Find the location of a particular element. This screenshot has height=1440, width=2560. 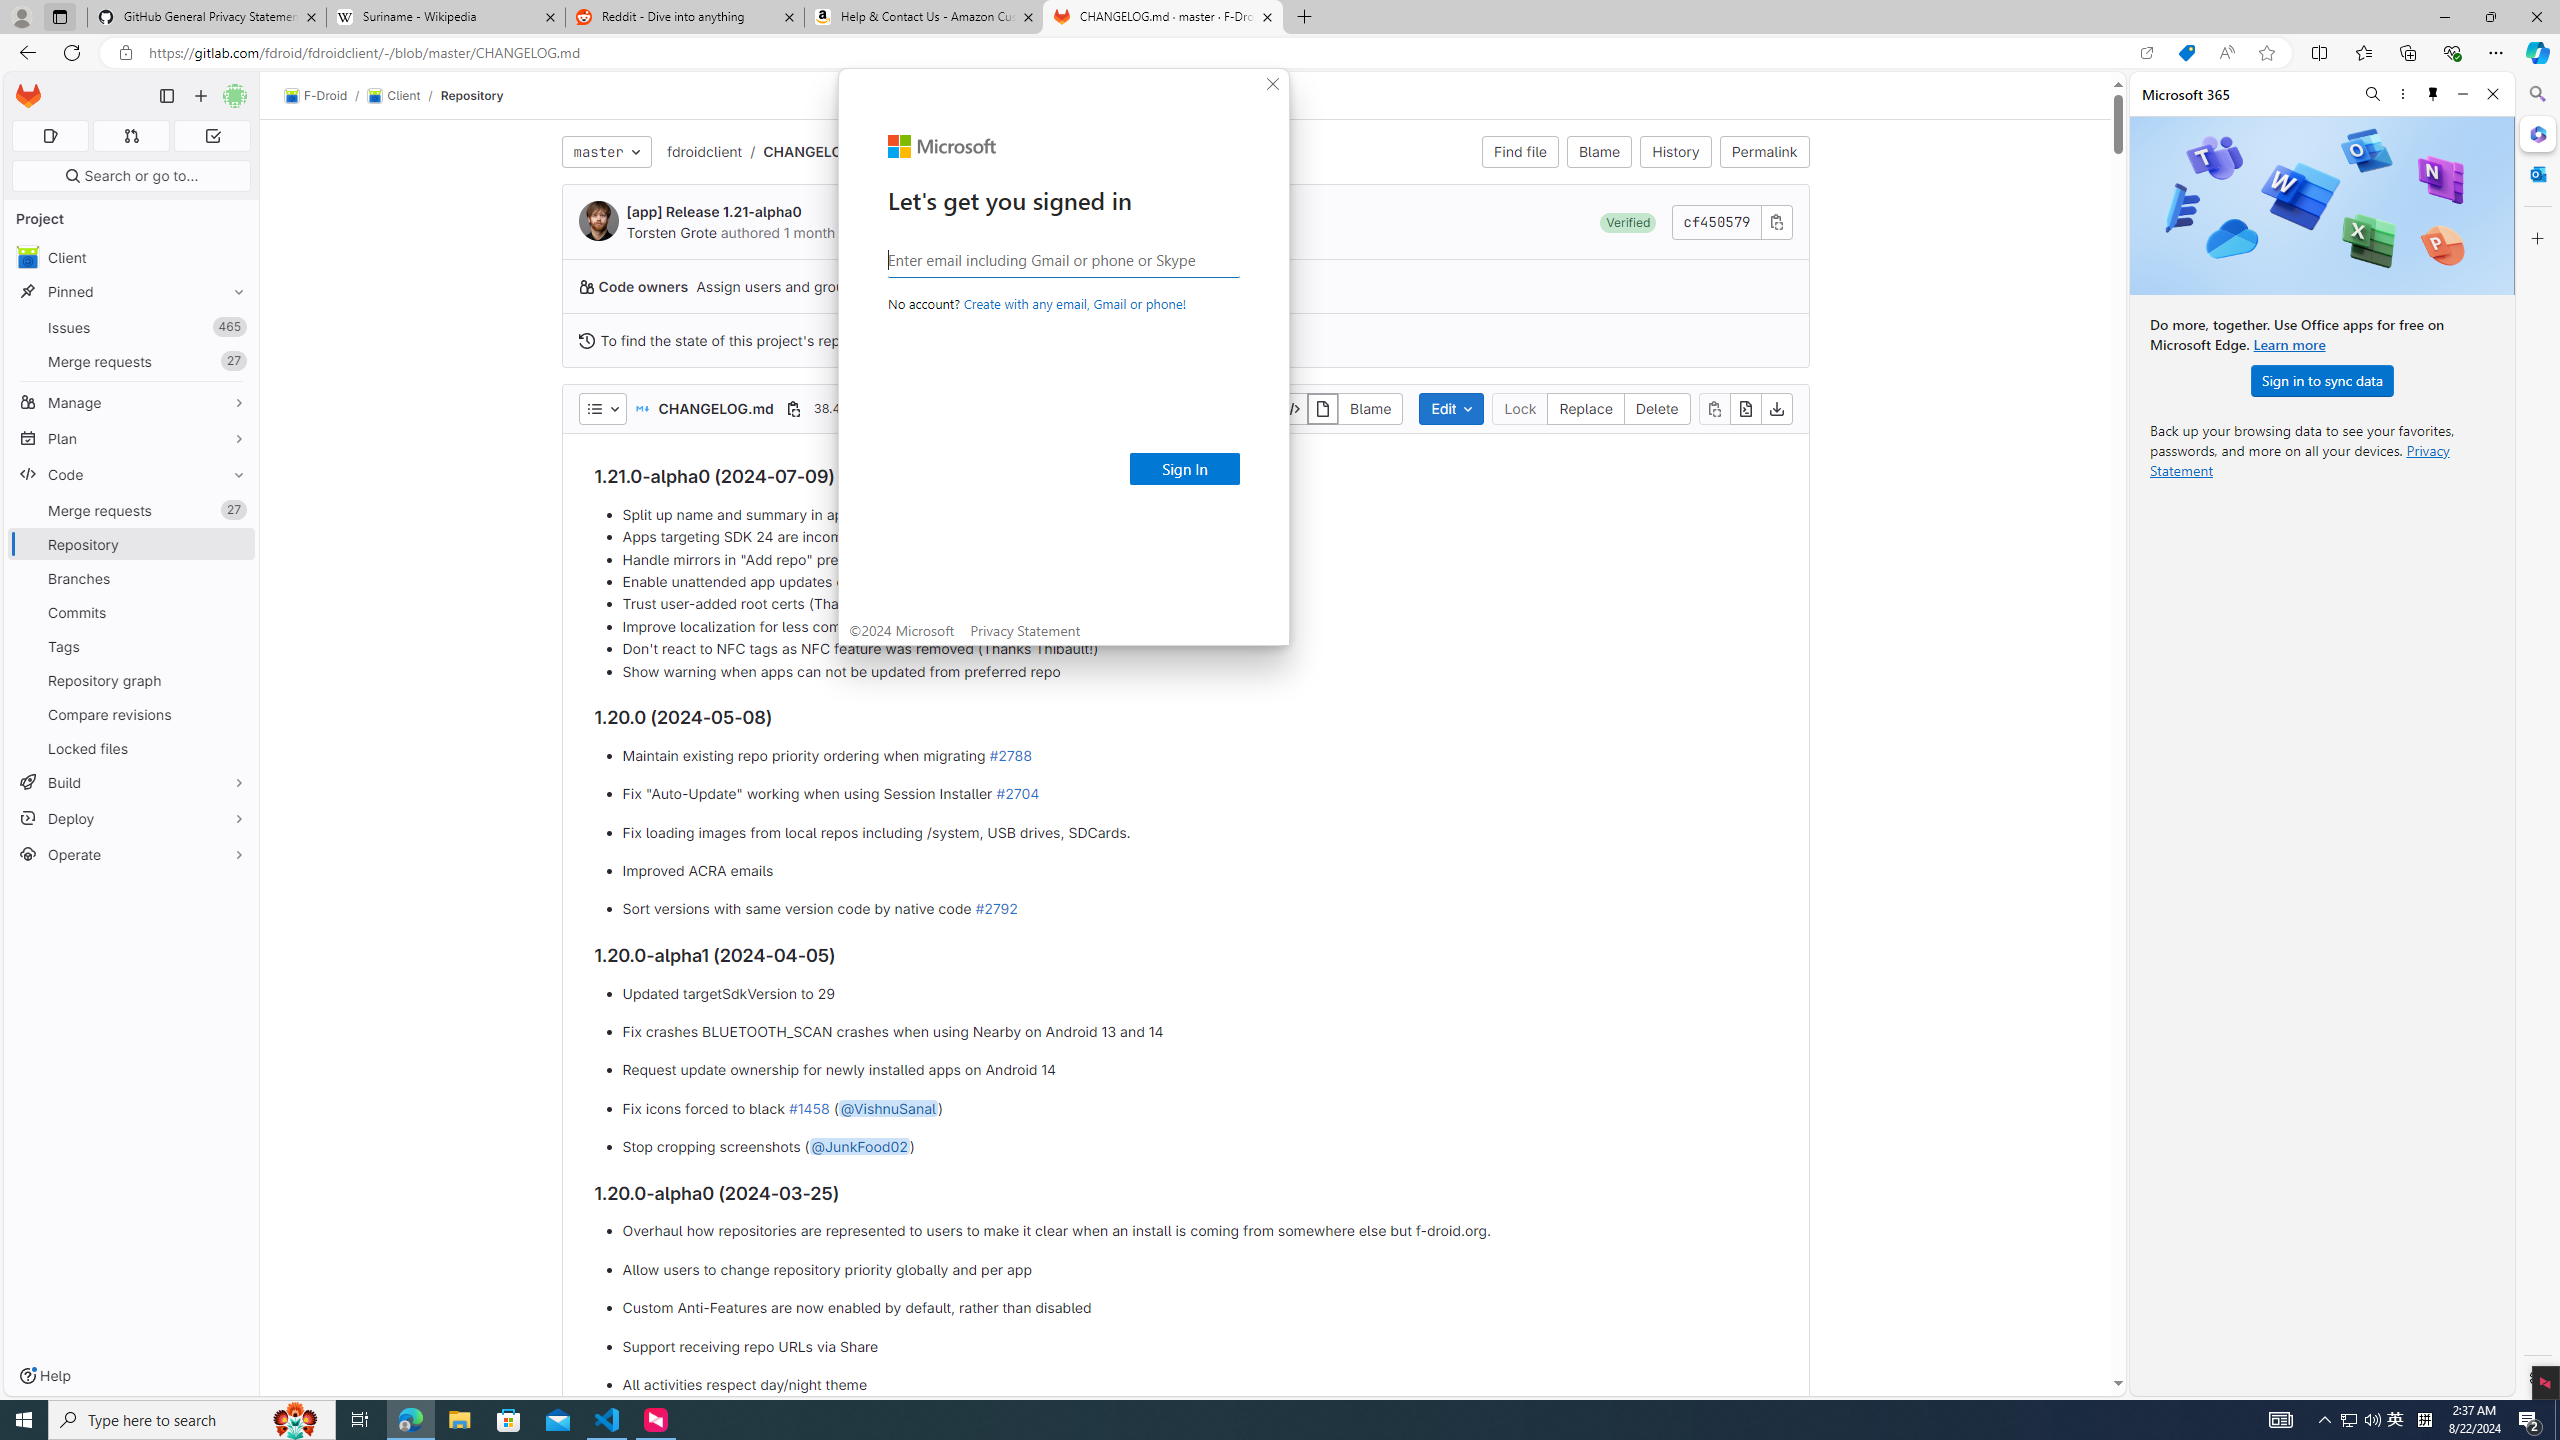

Code is located at coordinates (132, 474).